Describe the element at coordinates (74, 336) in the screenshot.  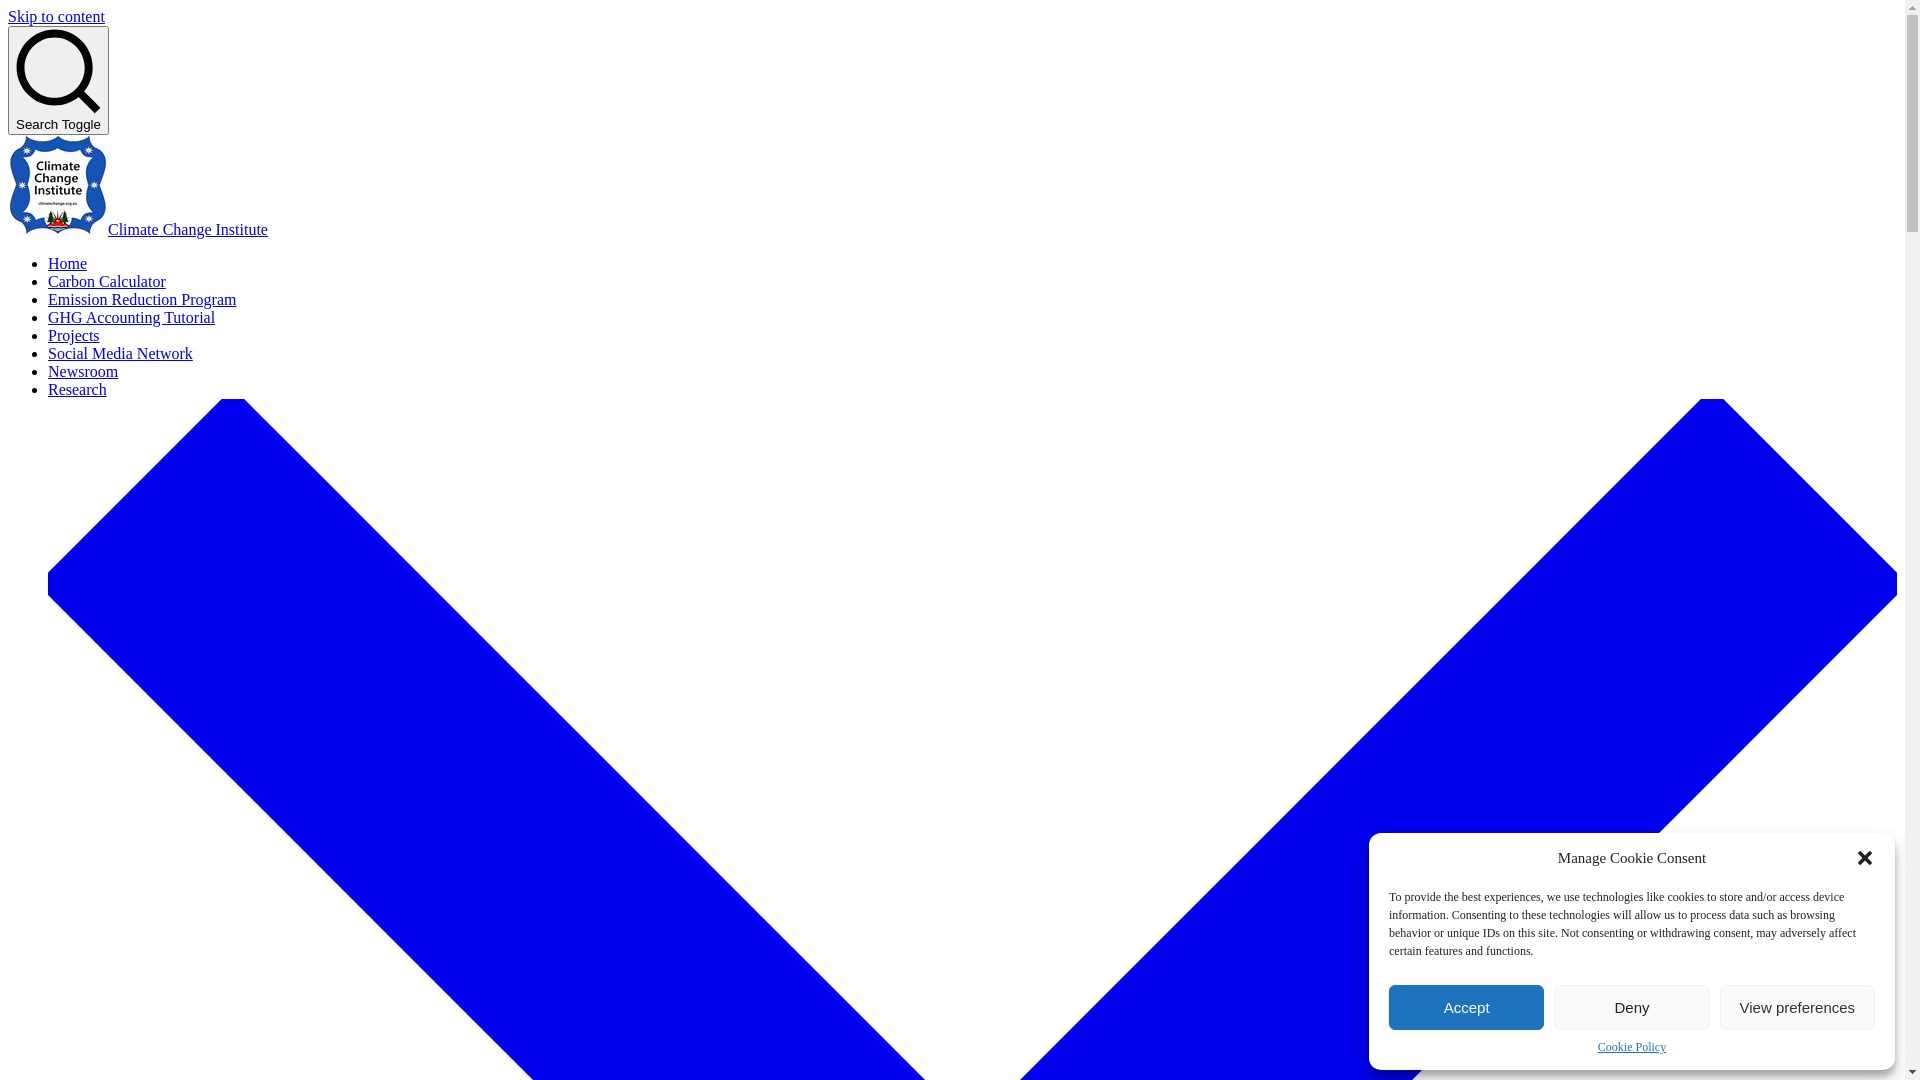
I see `Projects` at that location.